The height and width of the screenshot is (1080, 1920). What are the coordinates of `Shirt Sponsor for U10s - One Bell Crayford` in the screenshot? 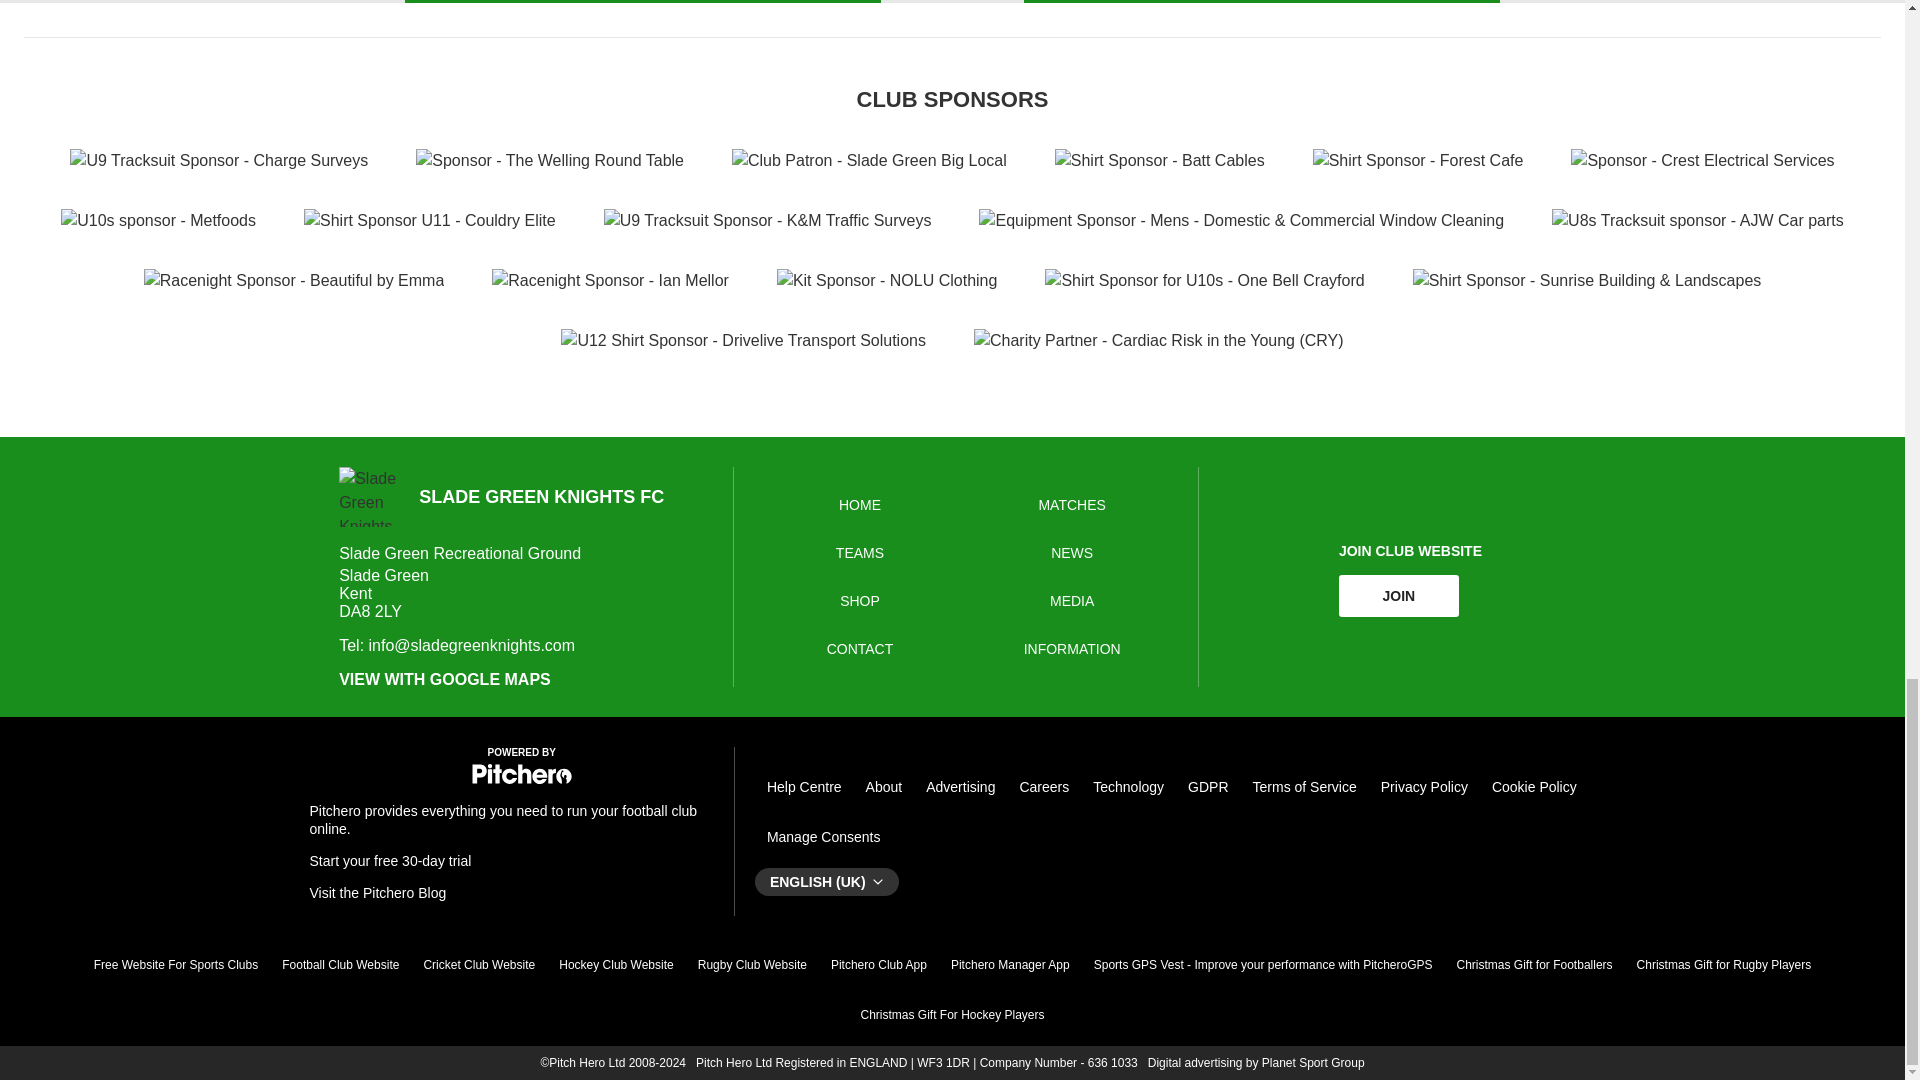 It's located at (1204, 280).